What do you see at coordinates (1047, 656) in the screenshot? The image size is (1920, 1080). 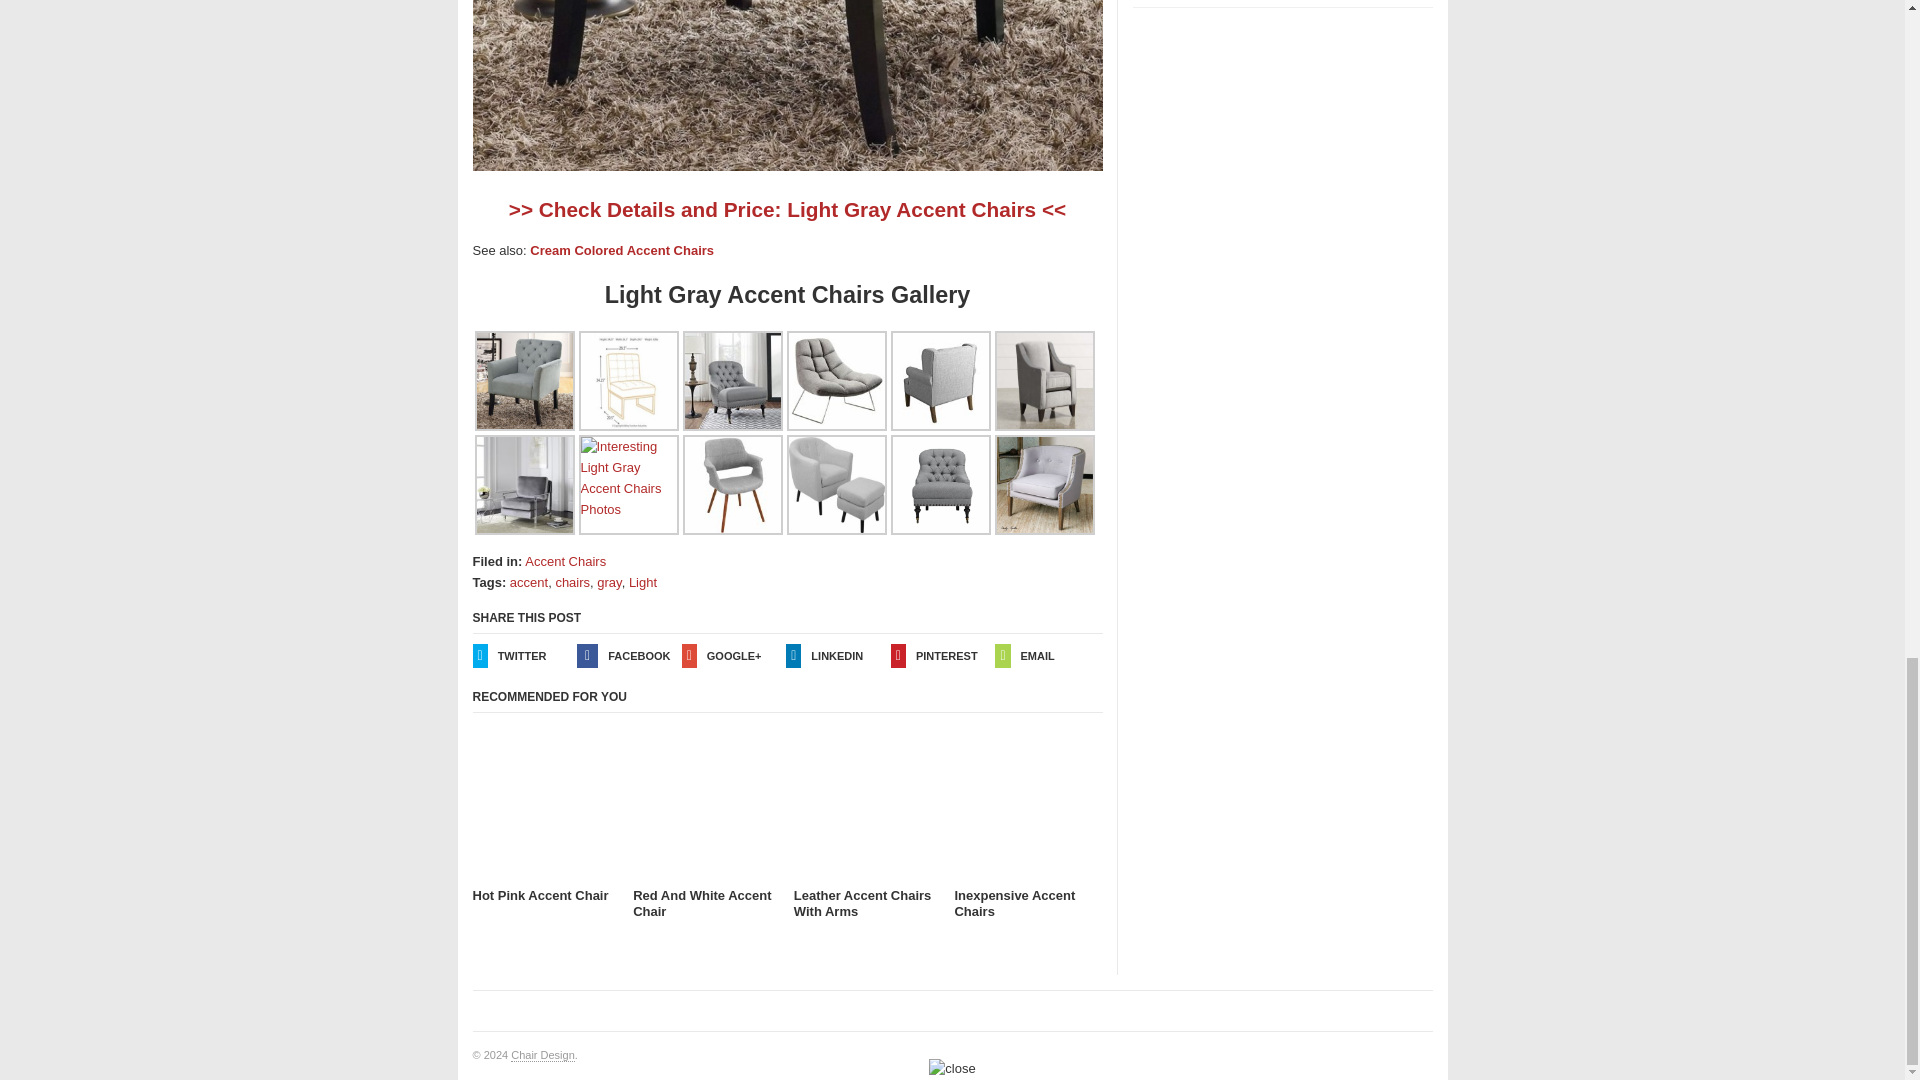 I see `EMAIL` at bounding box center [1047, 656].